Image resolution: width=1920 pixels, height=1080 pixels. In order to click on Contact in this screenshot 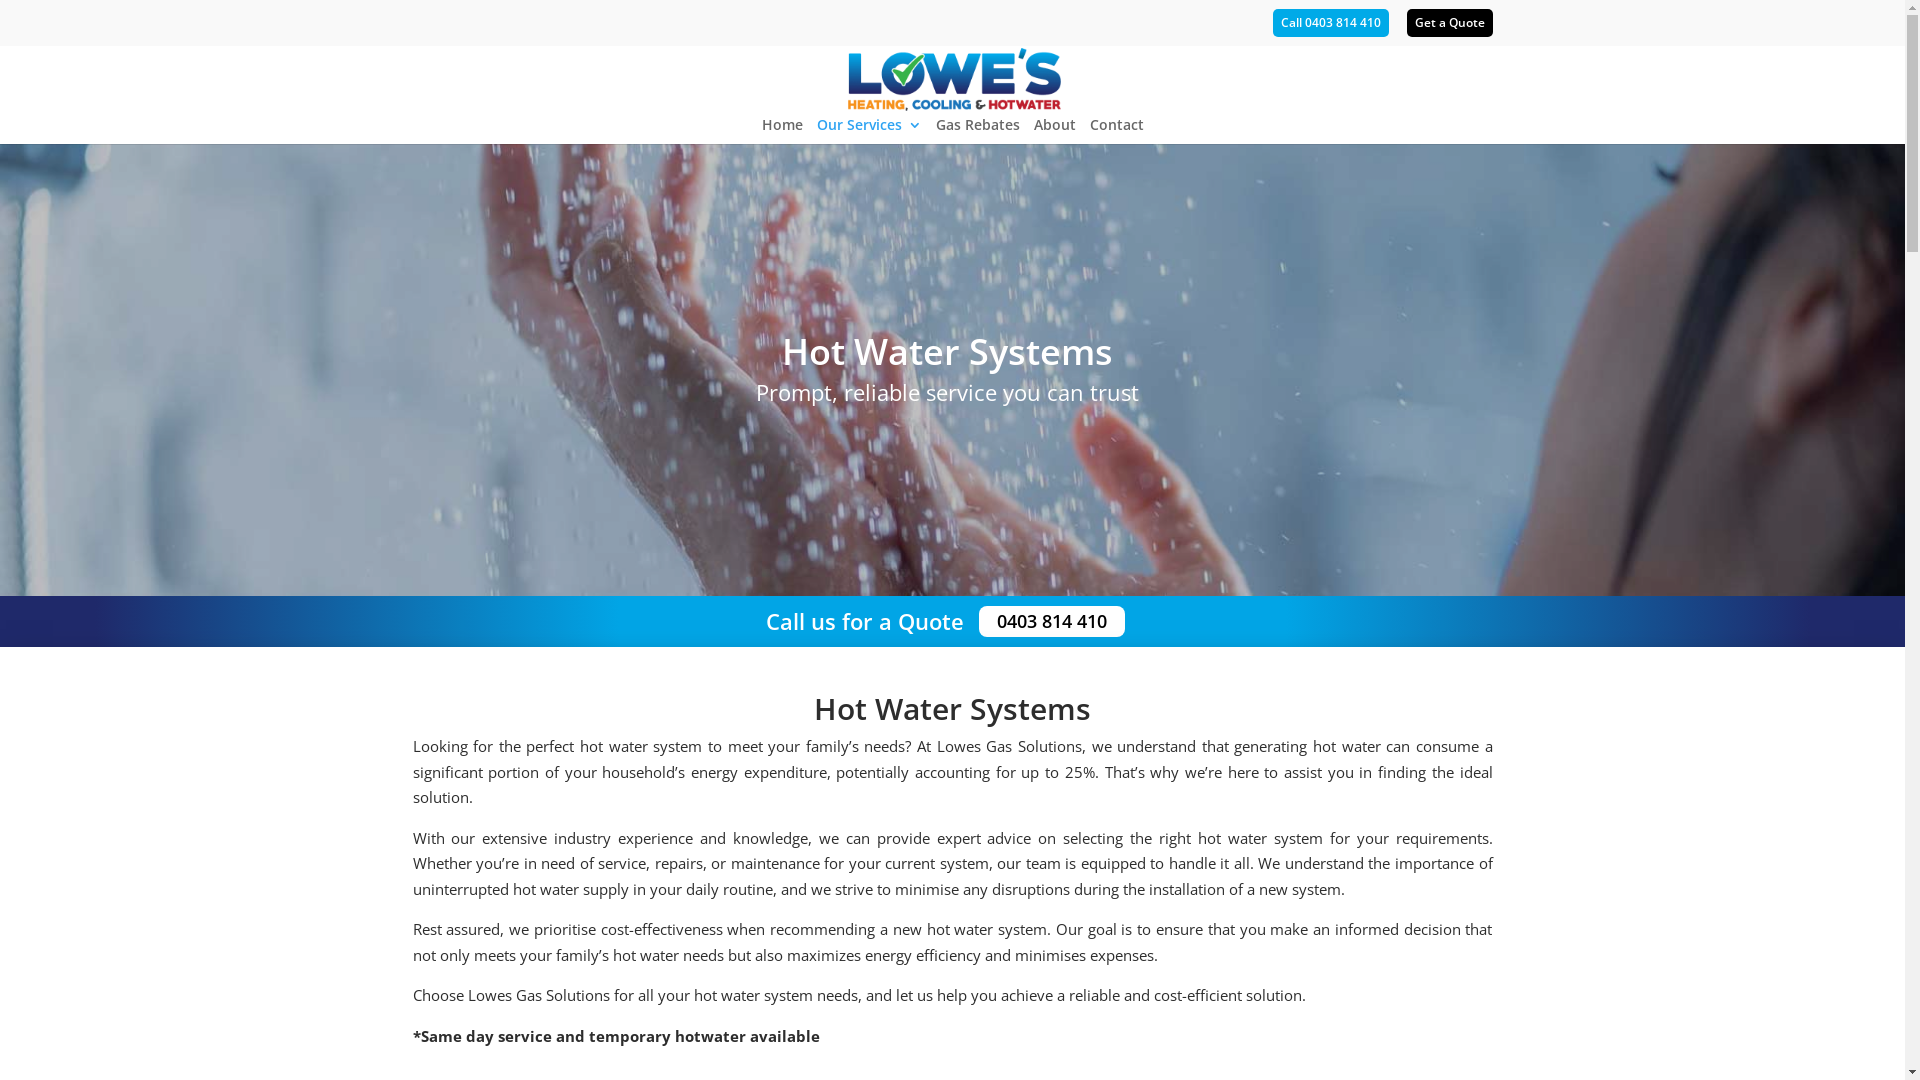, I will do `click(1117, 131)`.